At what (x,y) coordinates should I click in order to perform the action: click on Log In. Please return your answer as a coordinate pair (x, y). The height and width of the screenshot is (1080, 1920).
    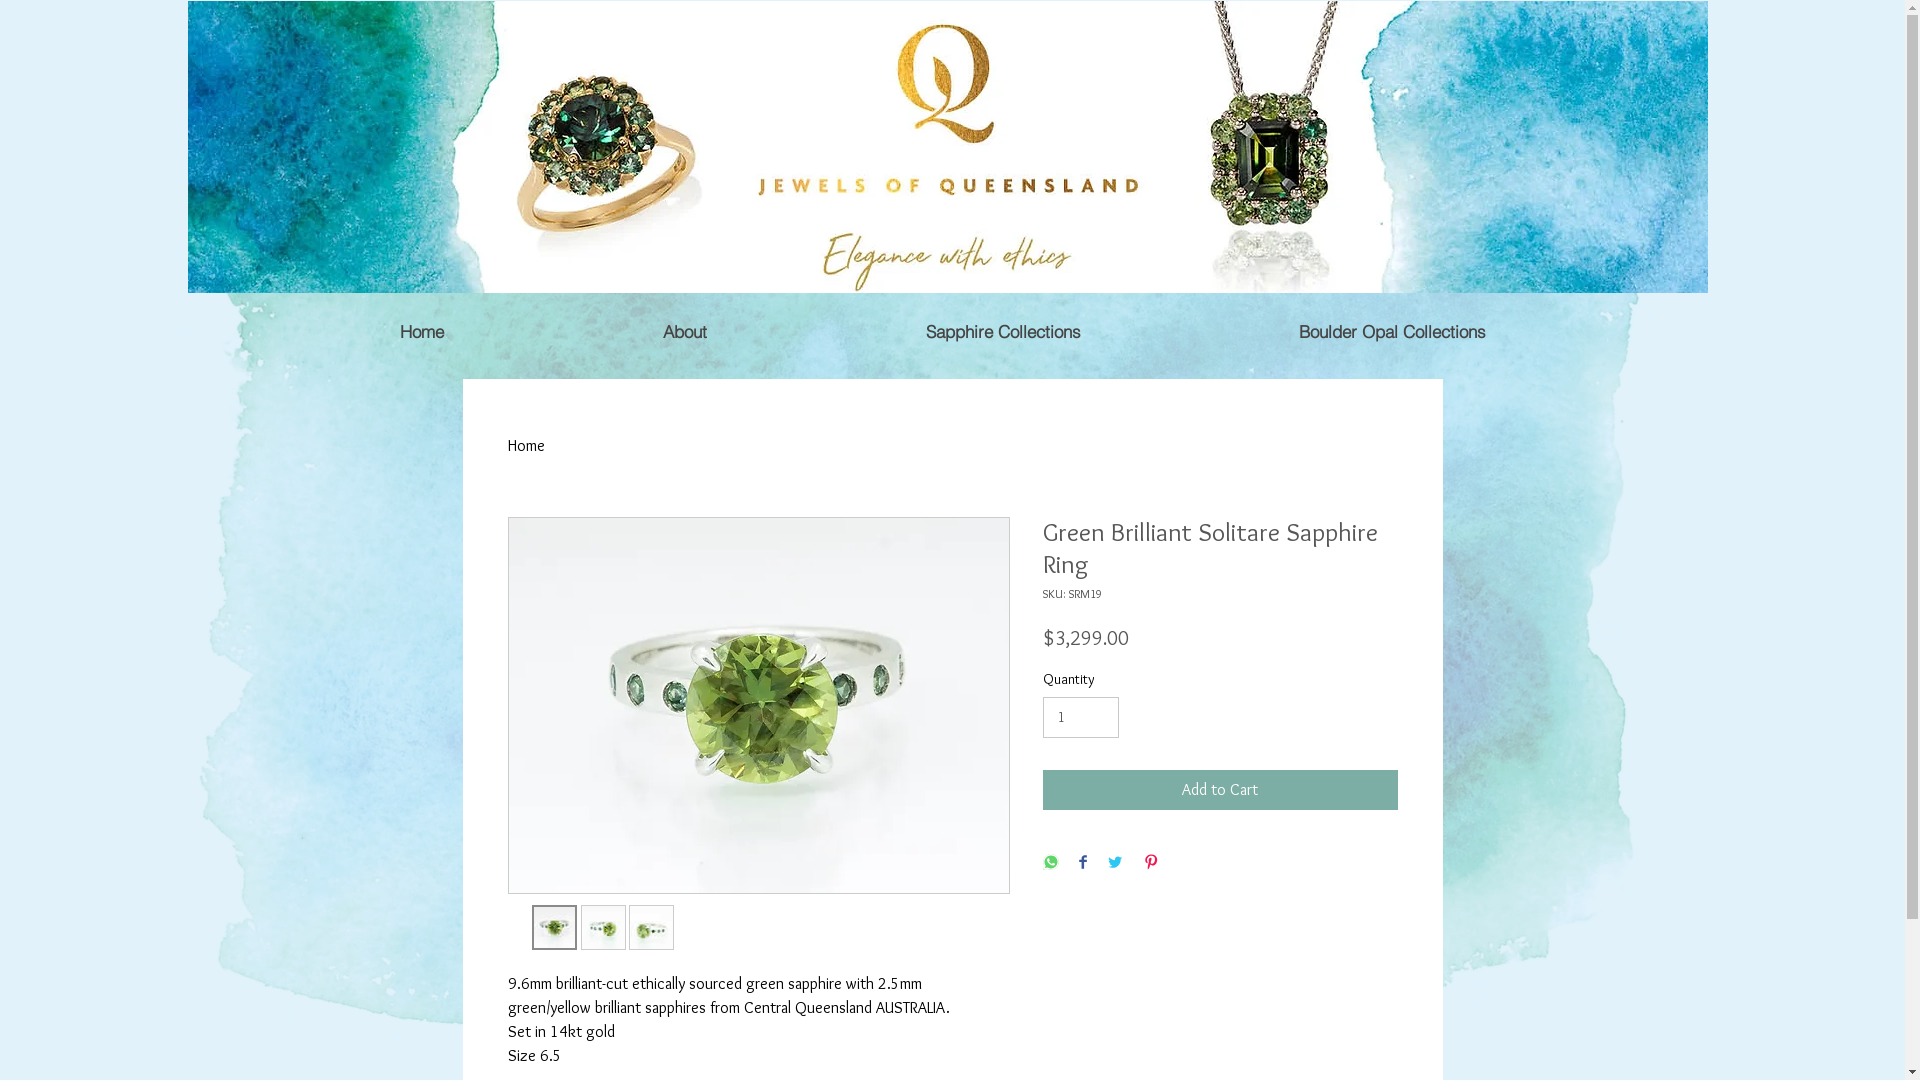
    Looking at the image, I should click on (1268, 38).